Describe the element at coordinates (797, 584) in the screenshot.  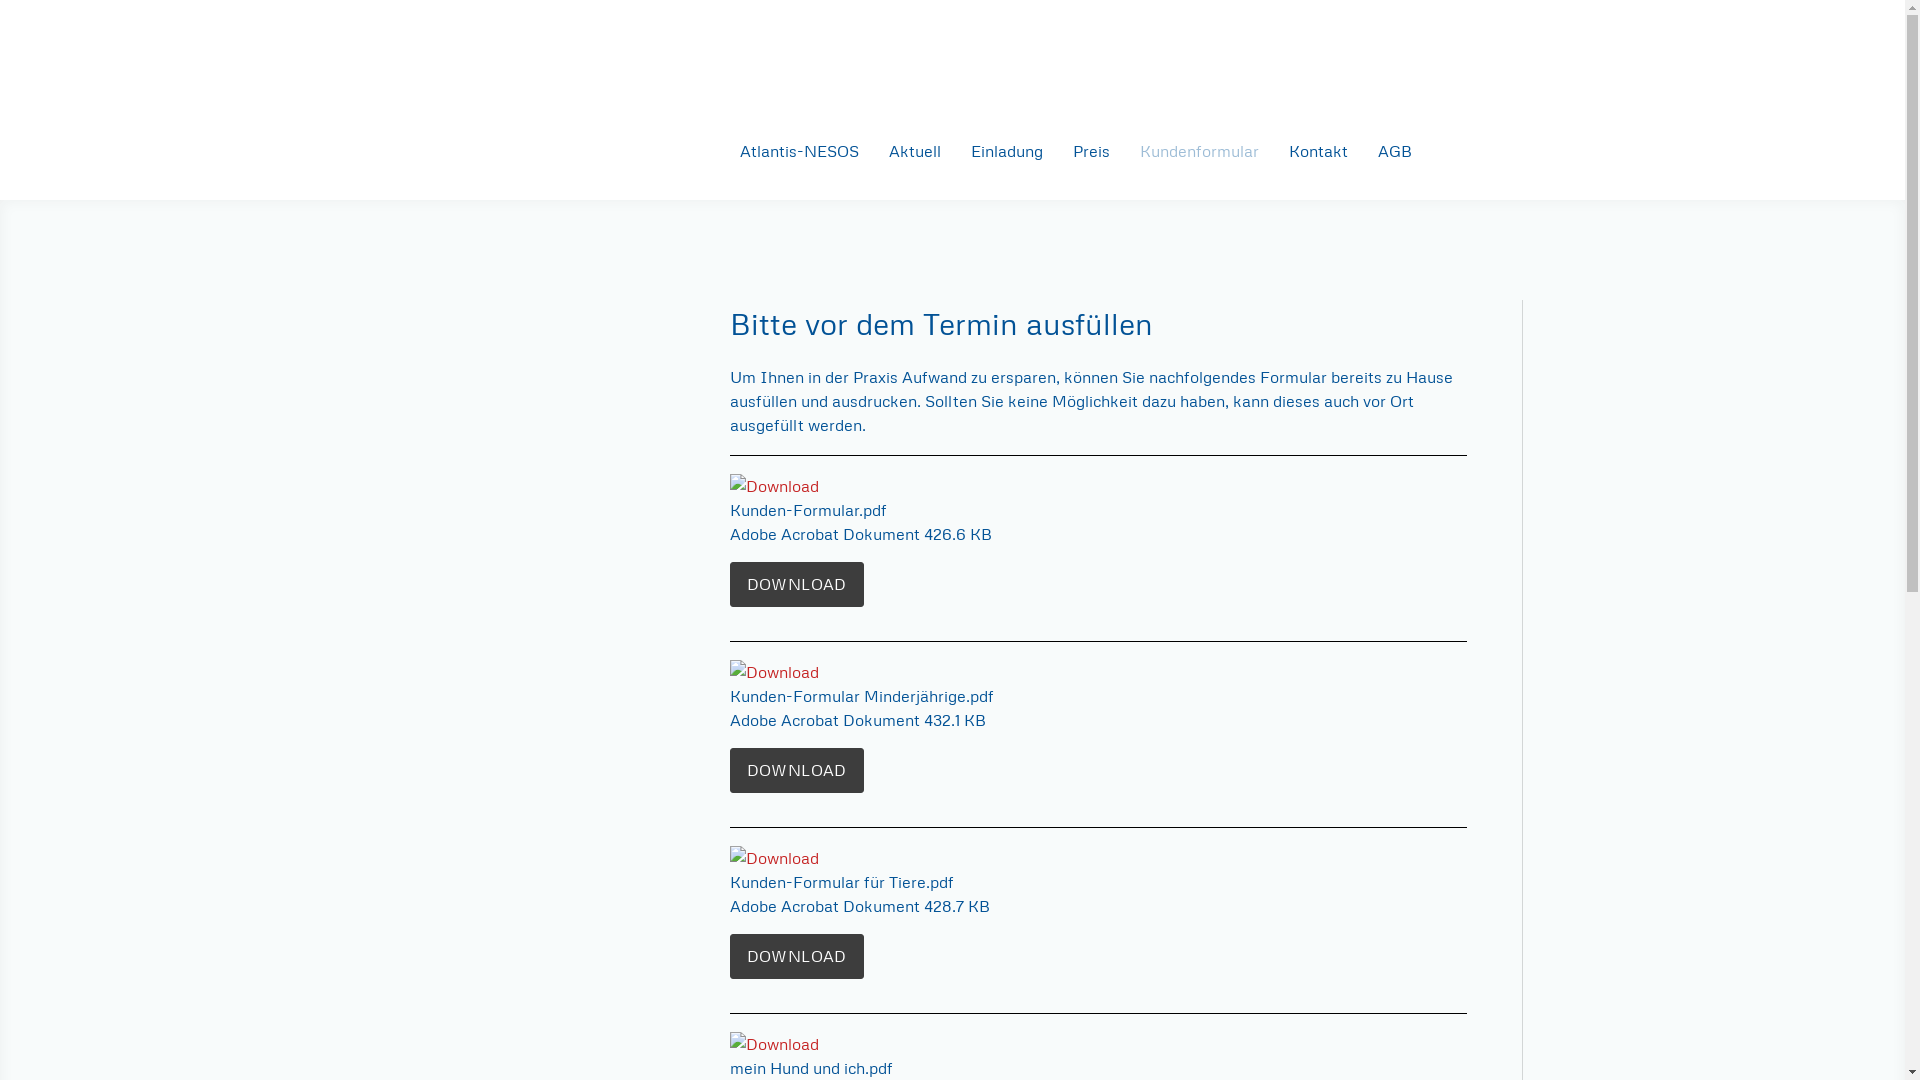
I see `DOWNLOAD` at that location.